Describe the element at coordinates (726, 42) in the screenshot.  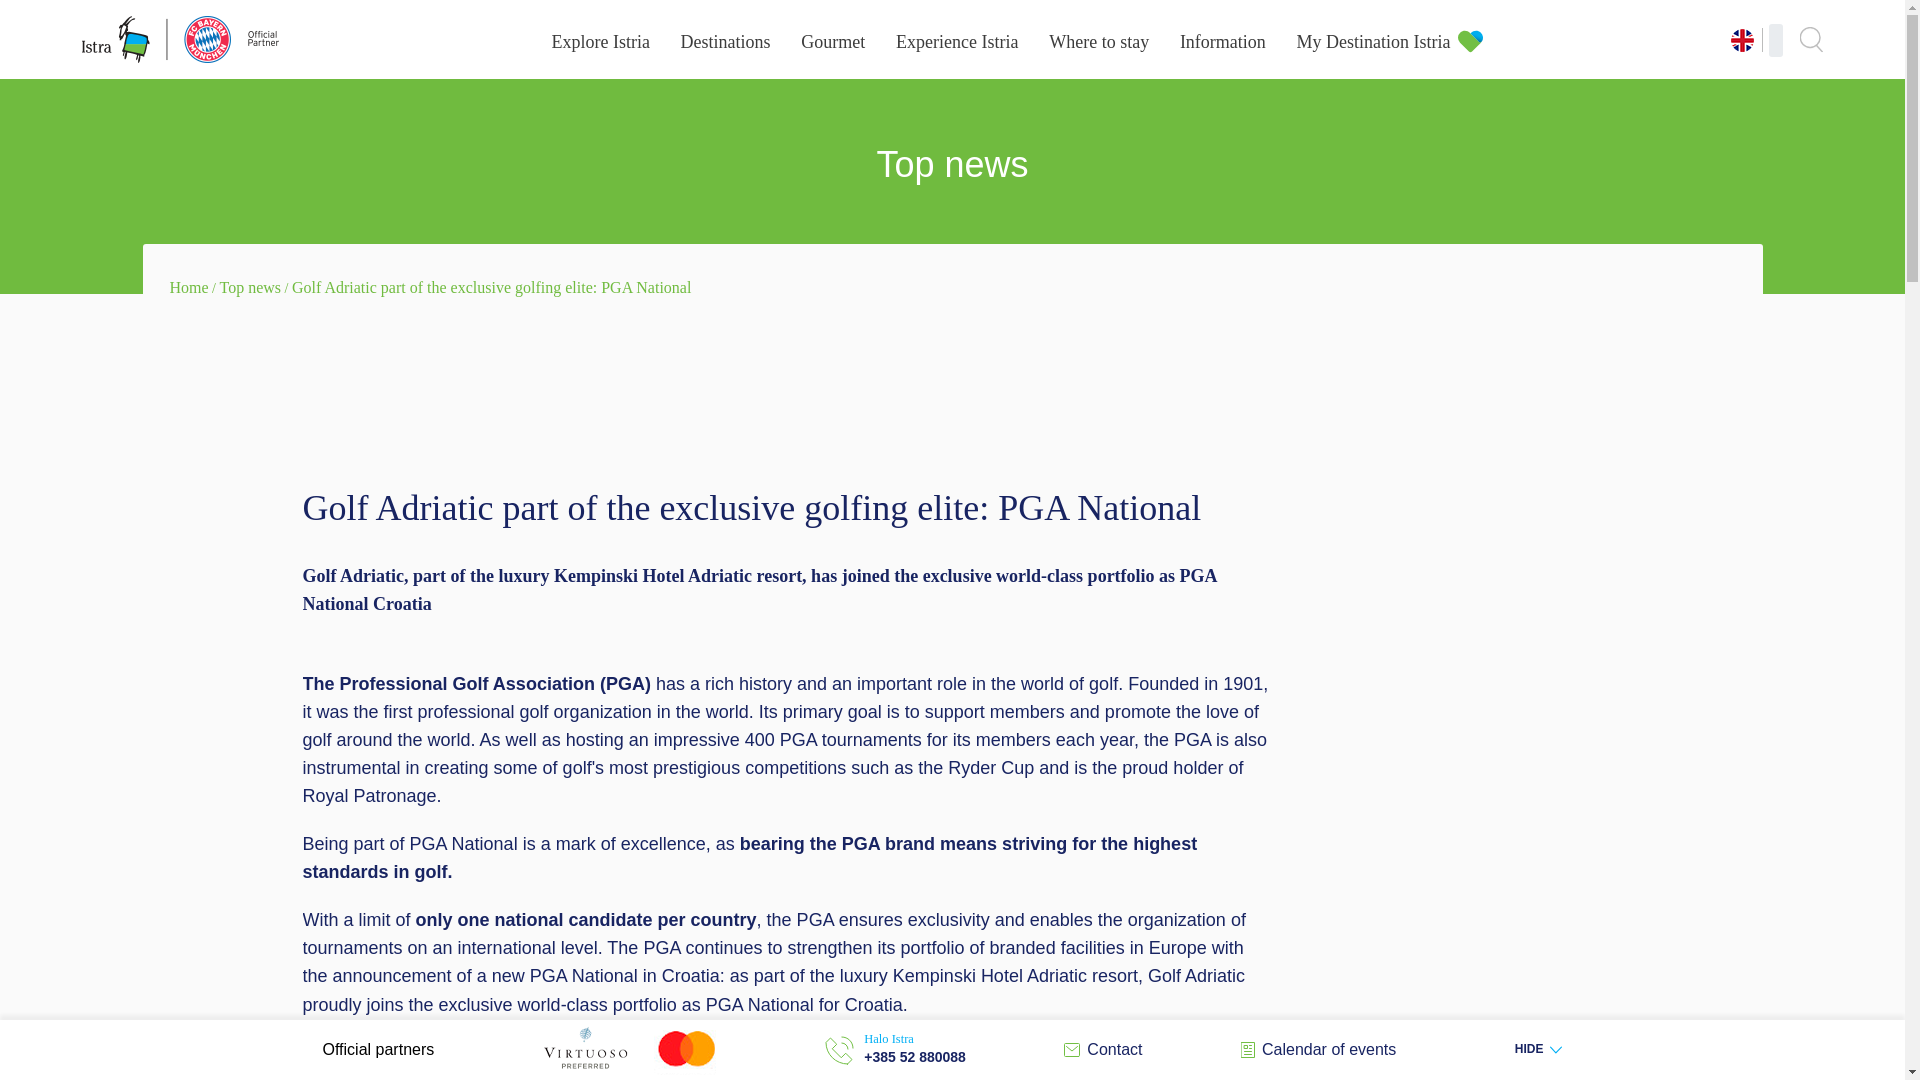
I see `Destinations` at that location.